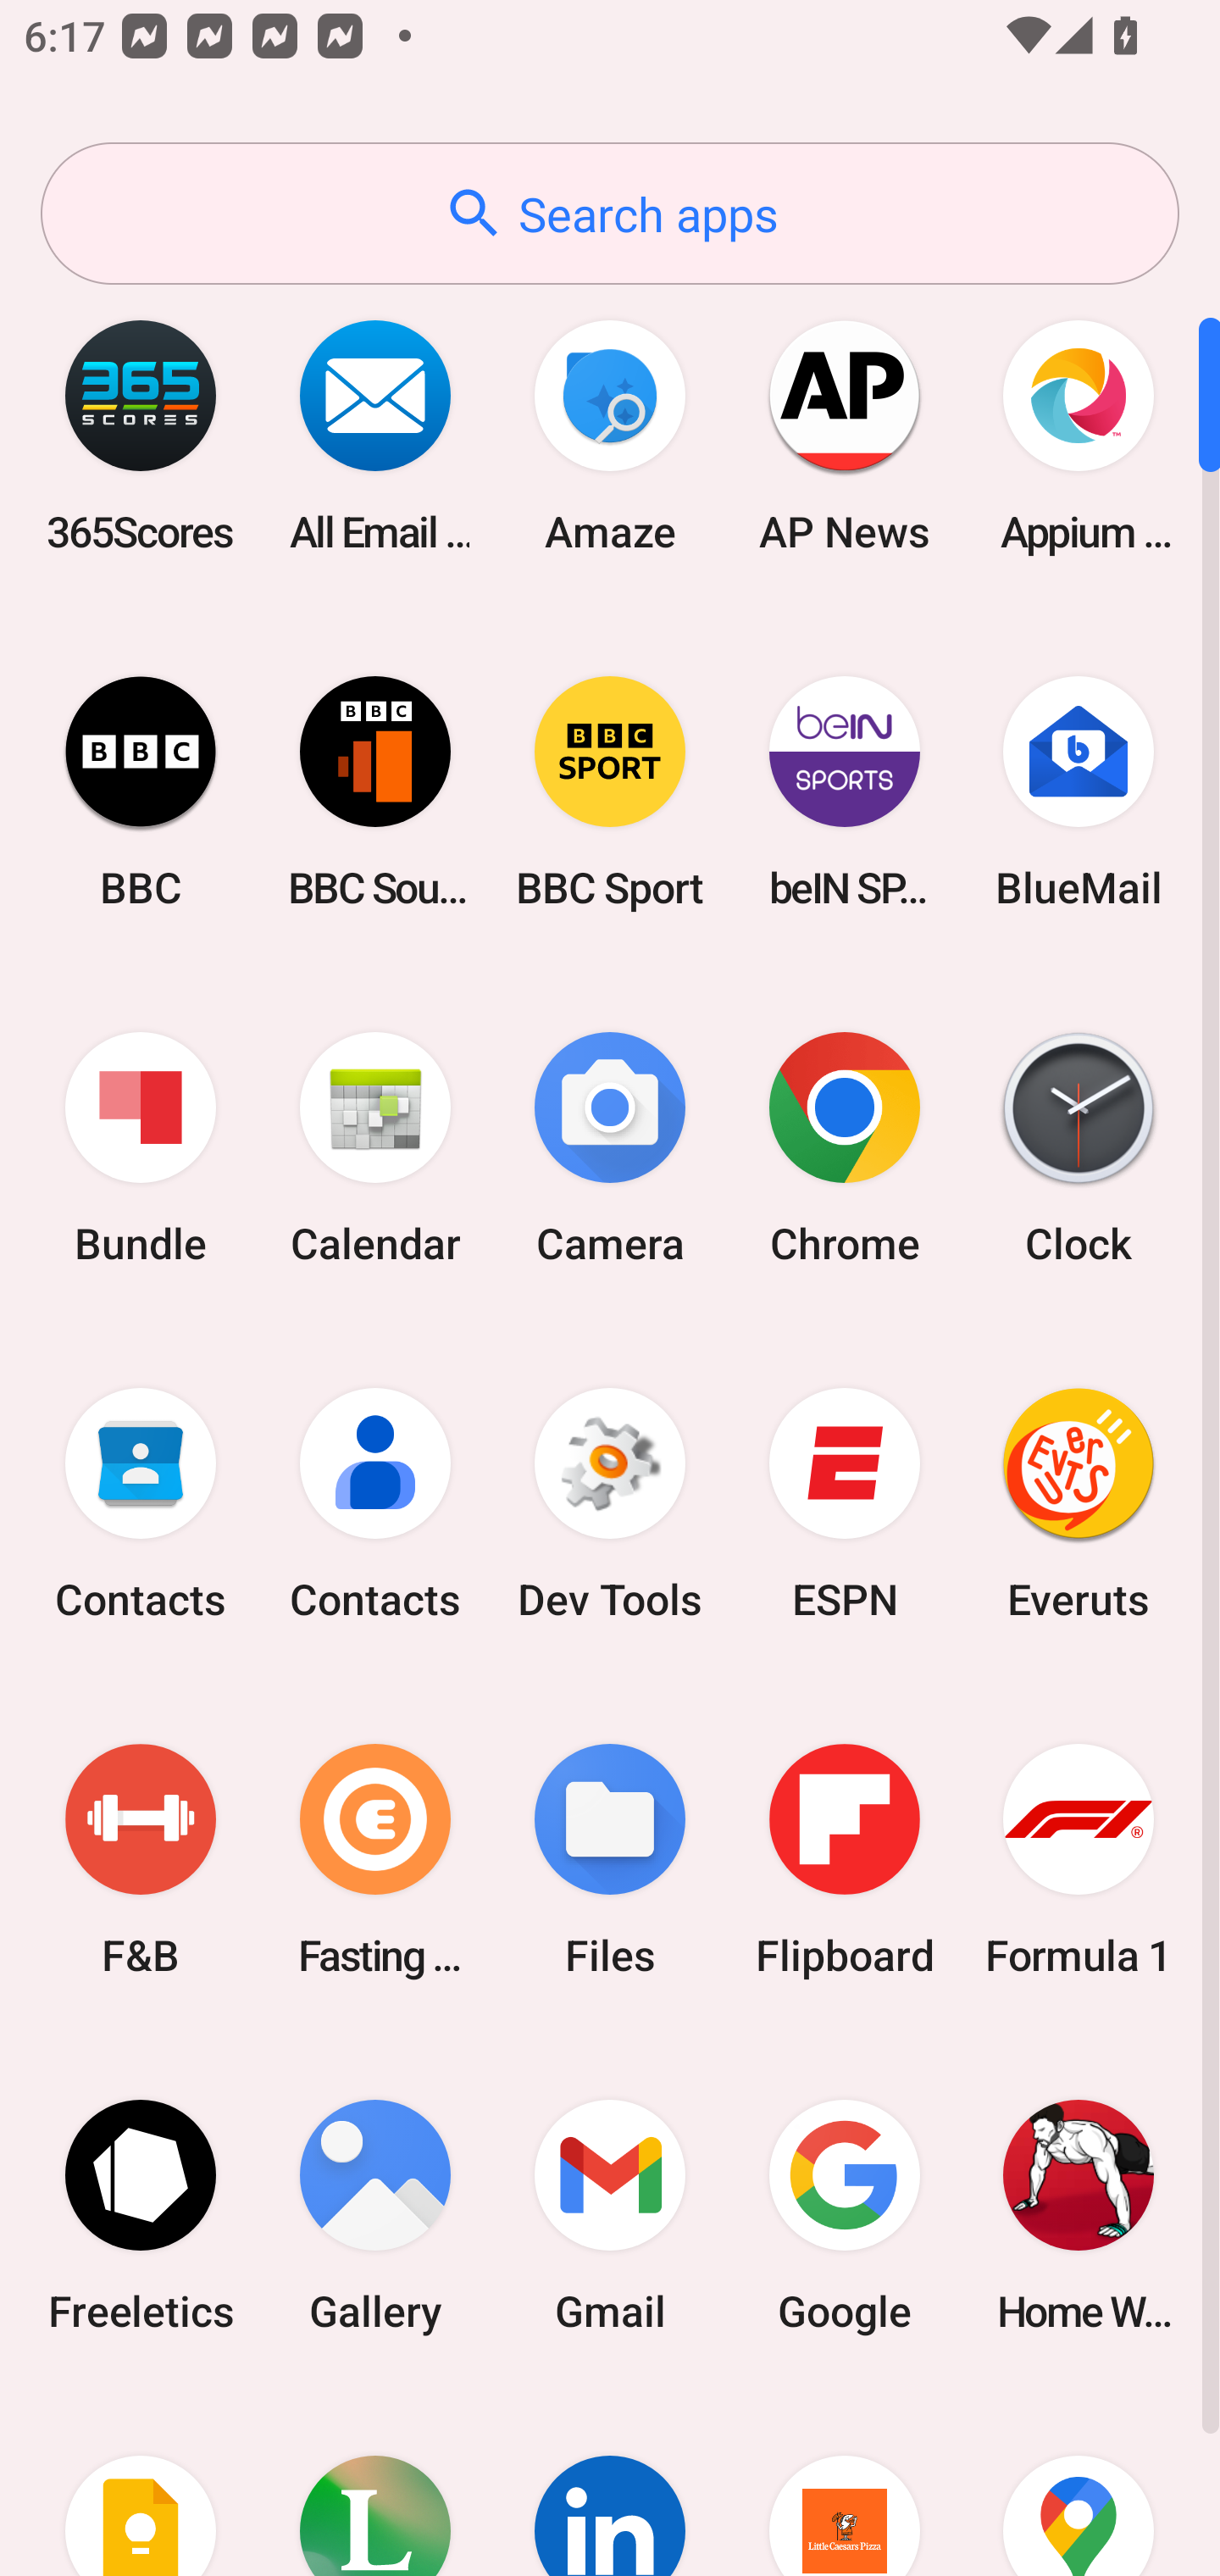  I want to click on ESPN, so click(844, 1504).